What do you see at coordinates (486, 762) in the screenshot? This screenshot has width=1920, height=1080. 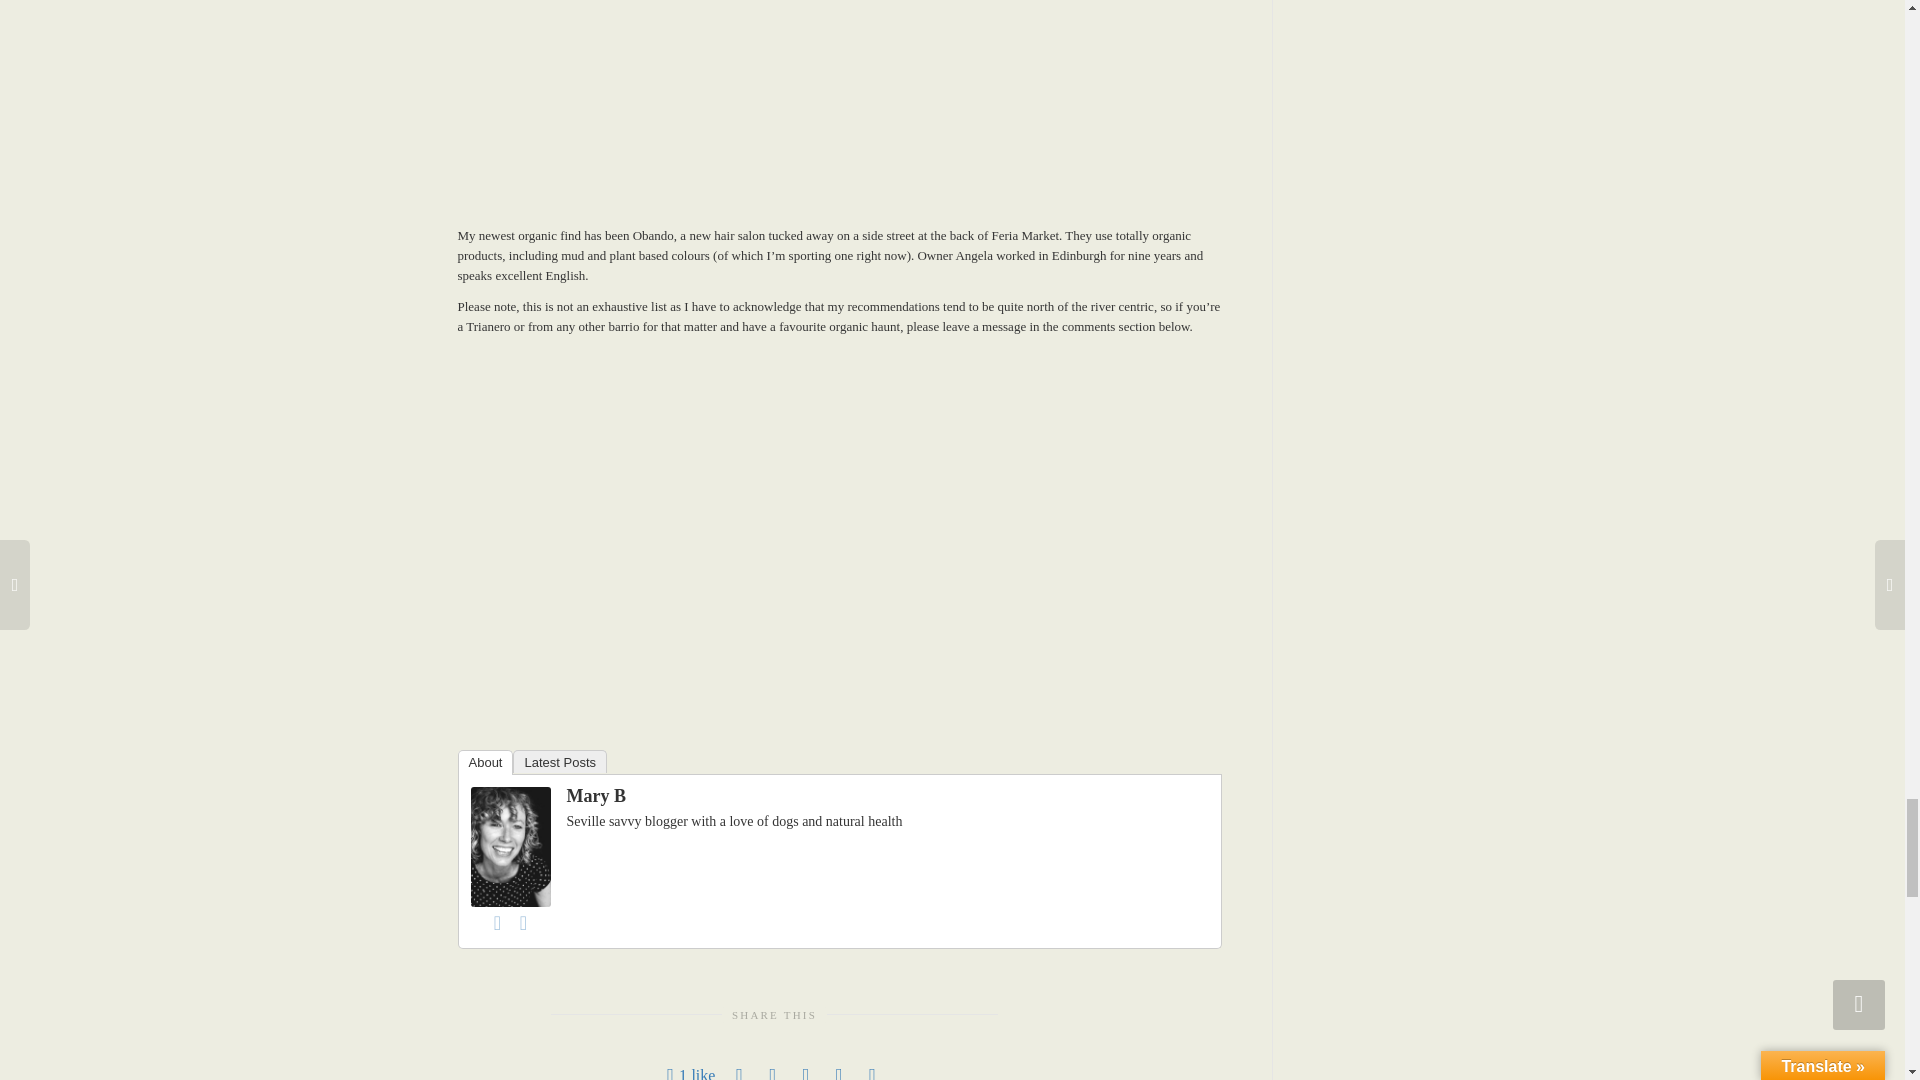 I see `About` at bounding box center [486, 762].